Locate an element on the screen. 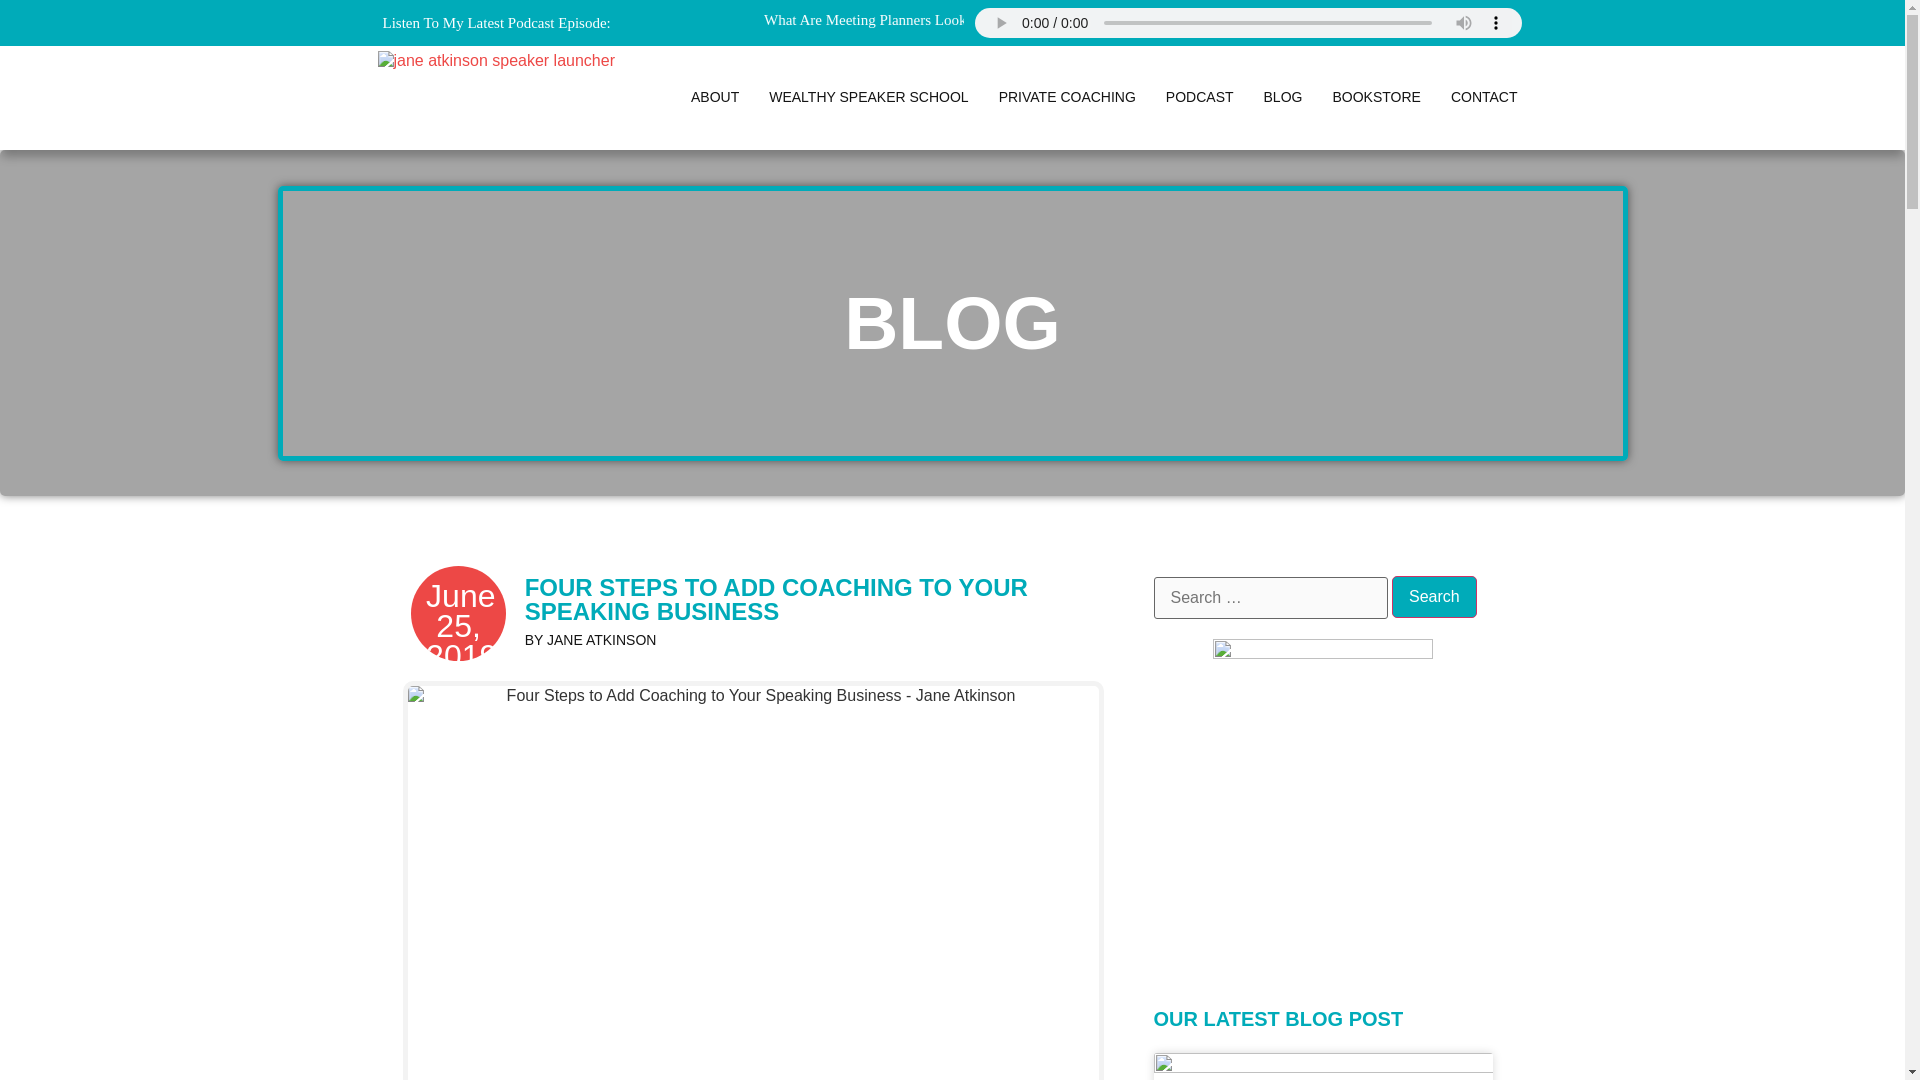 The height and width of the screenshot is (1080, 1920). BY JANE ATKINSON is located at coordinates (590, 640).